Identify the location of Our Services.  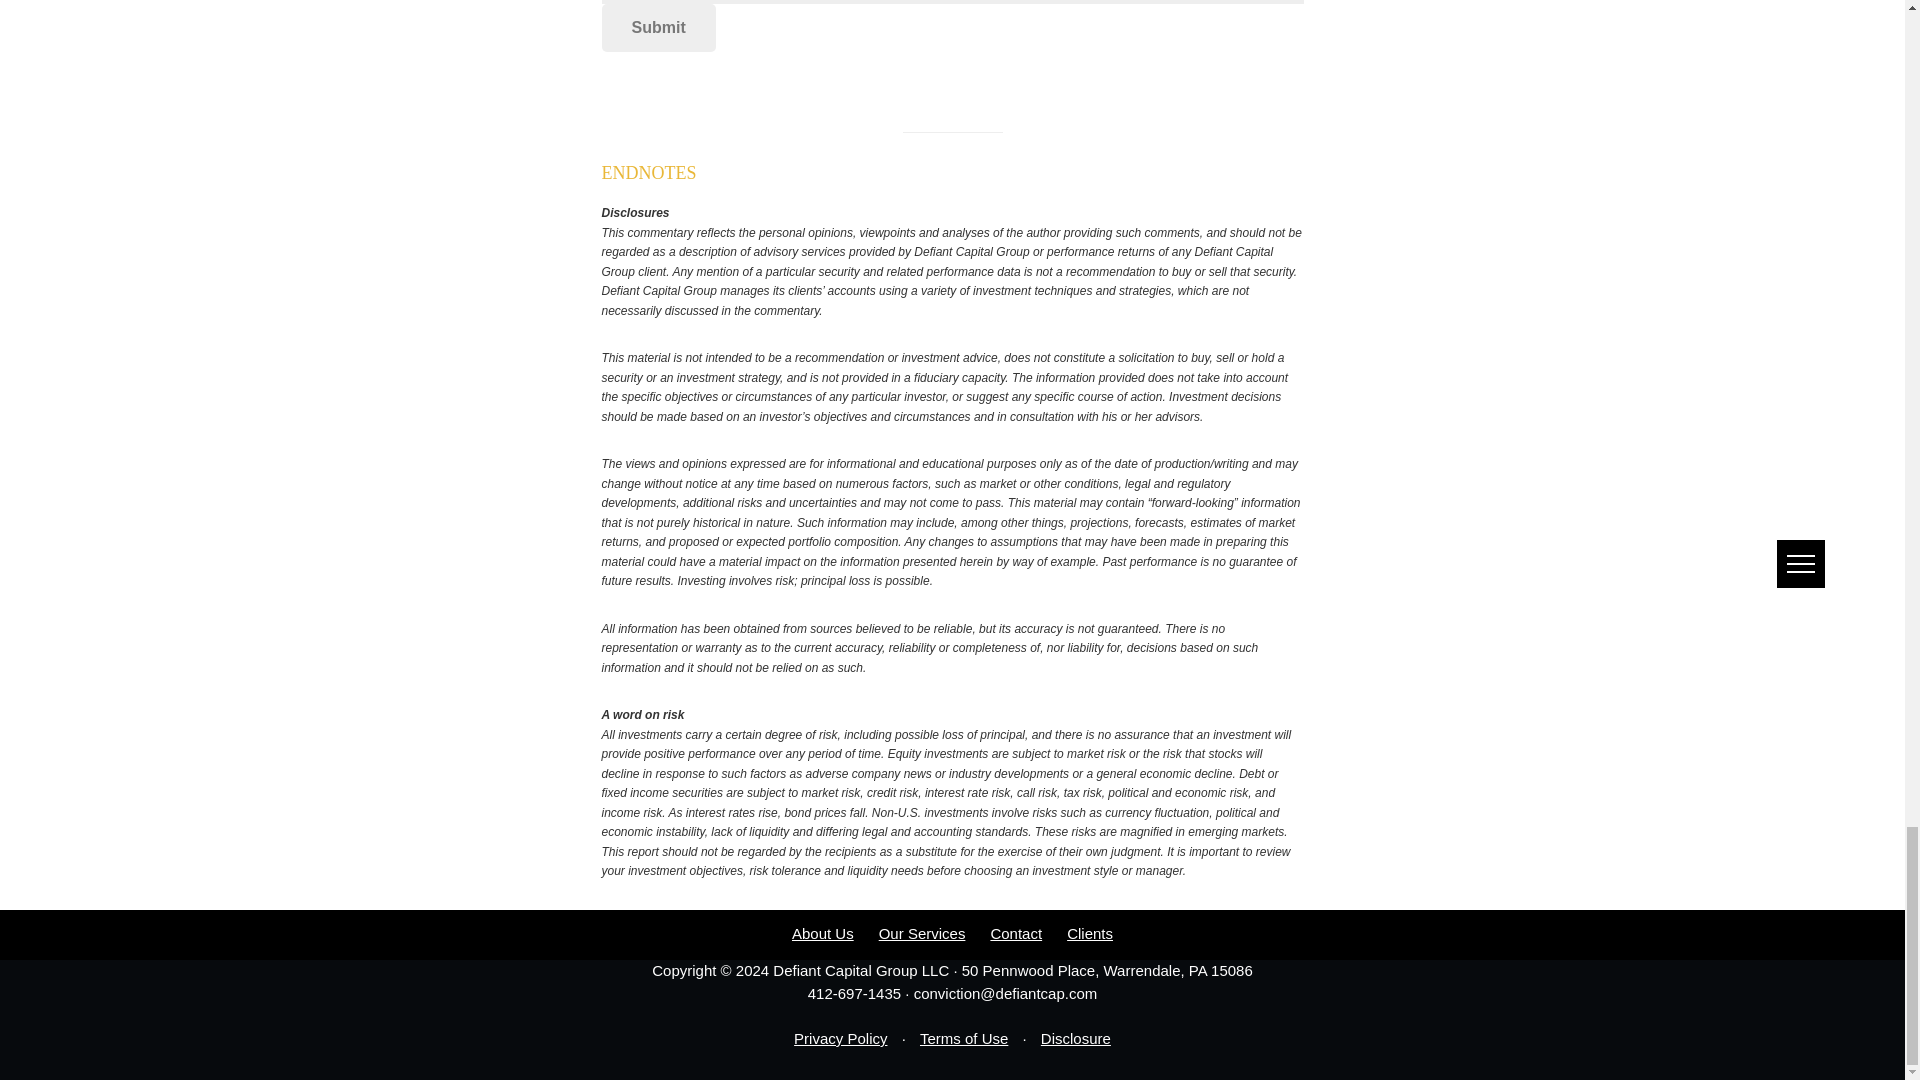
(922, 942).